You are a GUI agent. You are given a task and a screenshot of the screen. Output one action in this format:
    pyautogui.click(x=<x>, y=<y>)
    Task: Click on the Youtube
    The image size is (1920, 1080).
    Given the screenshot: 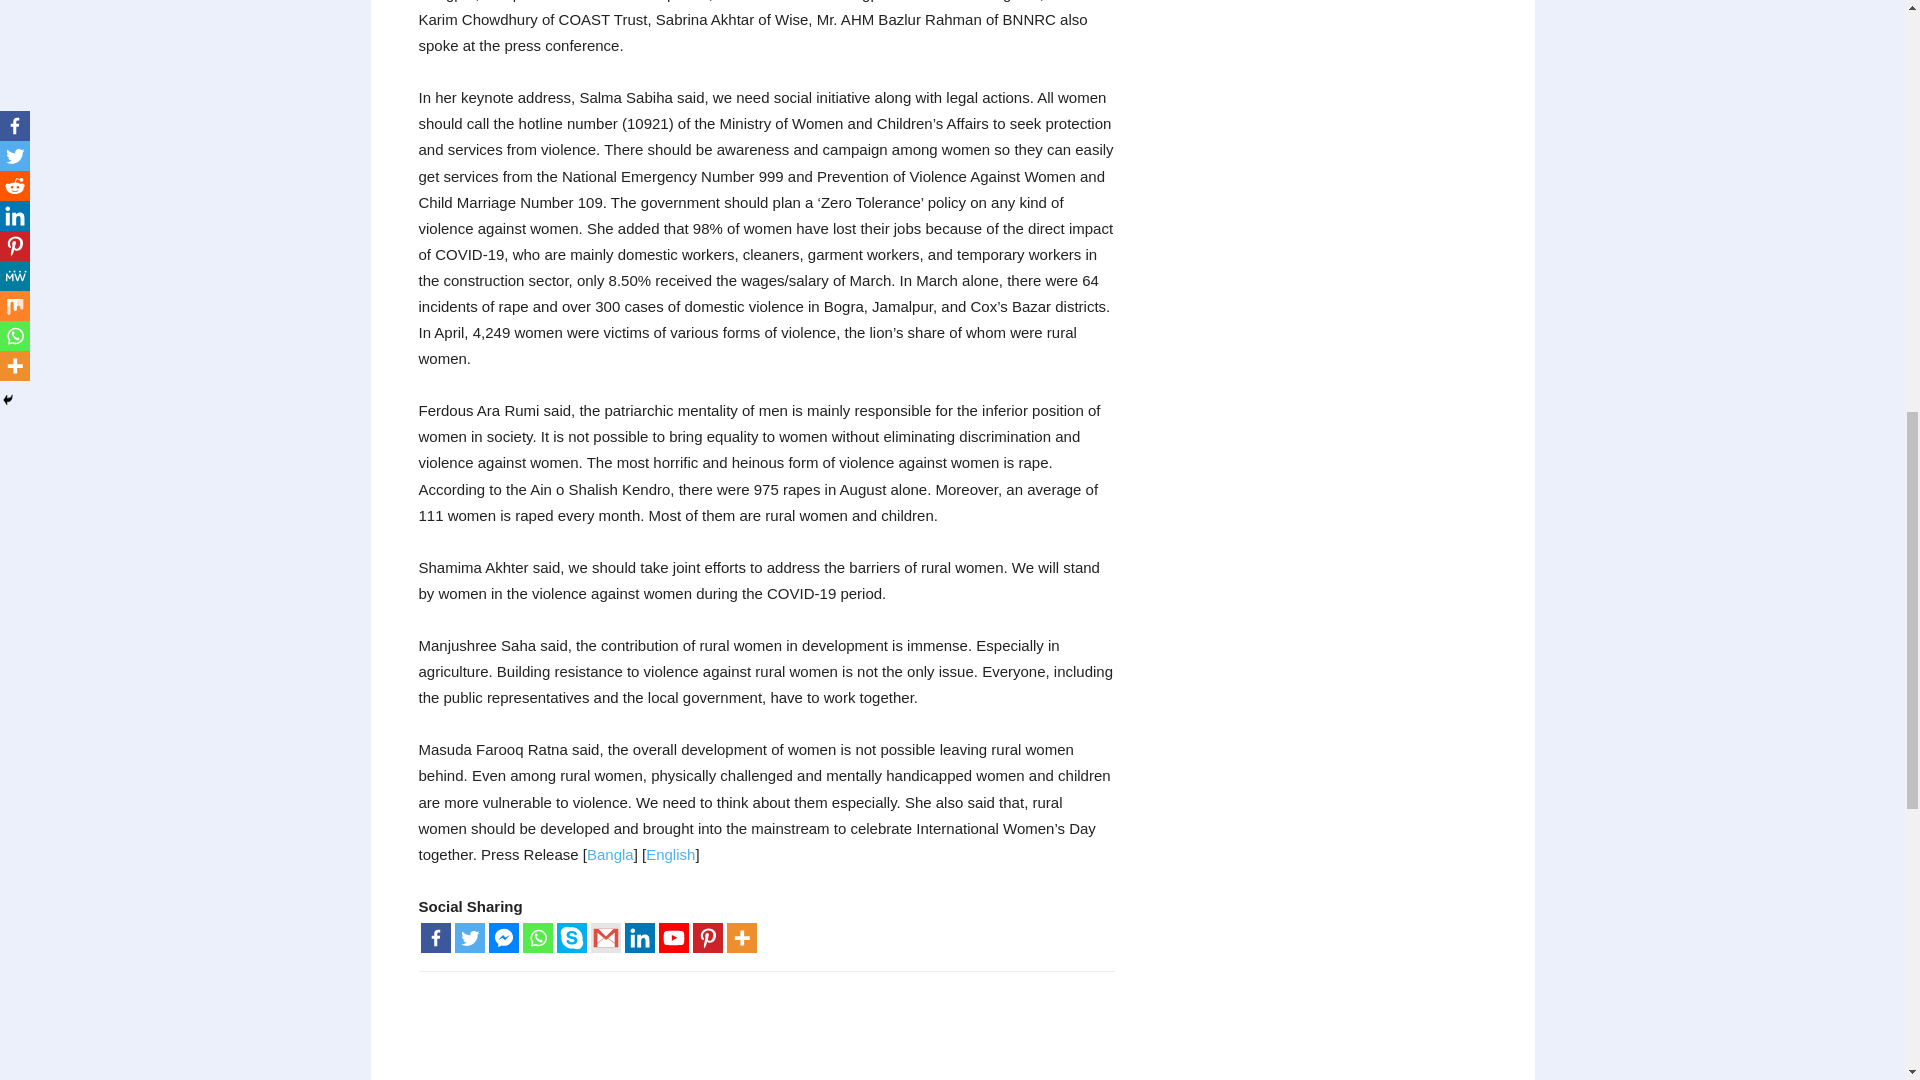 What is the action you would take?
    pyautogui.click(x=672, y=938)
    